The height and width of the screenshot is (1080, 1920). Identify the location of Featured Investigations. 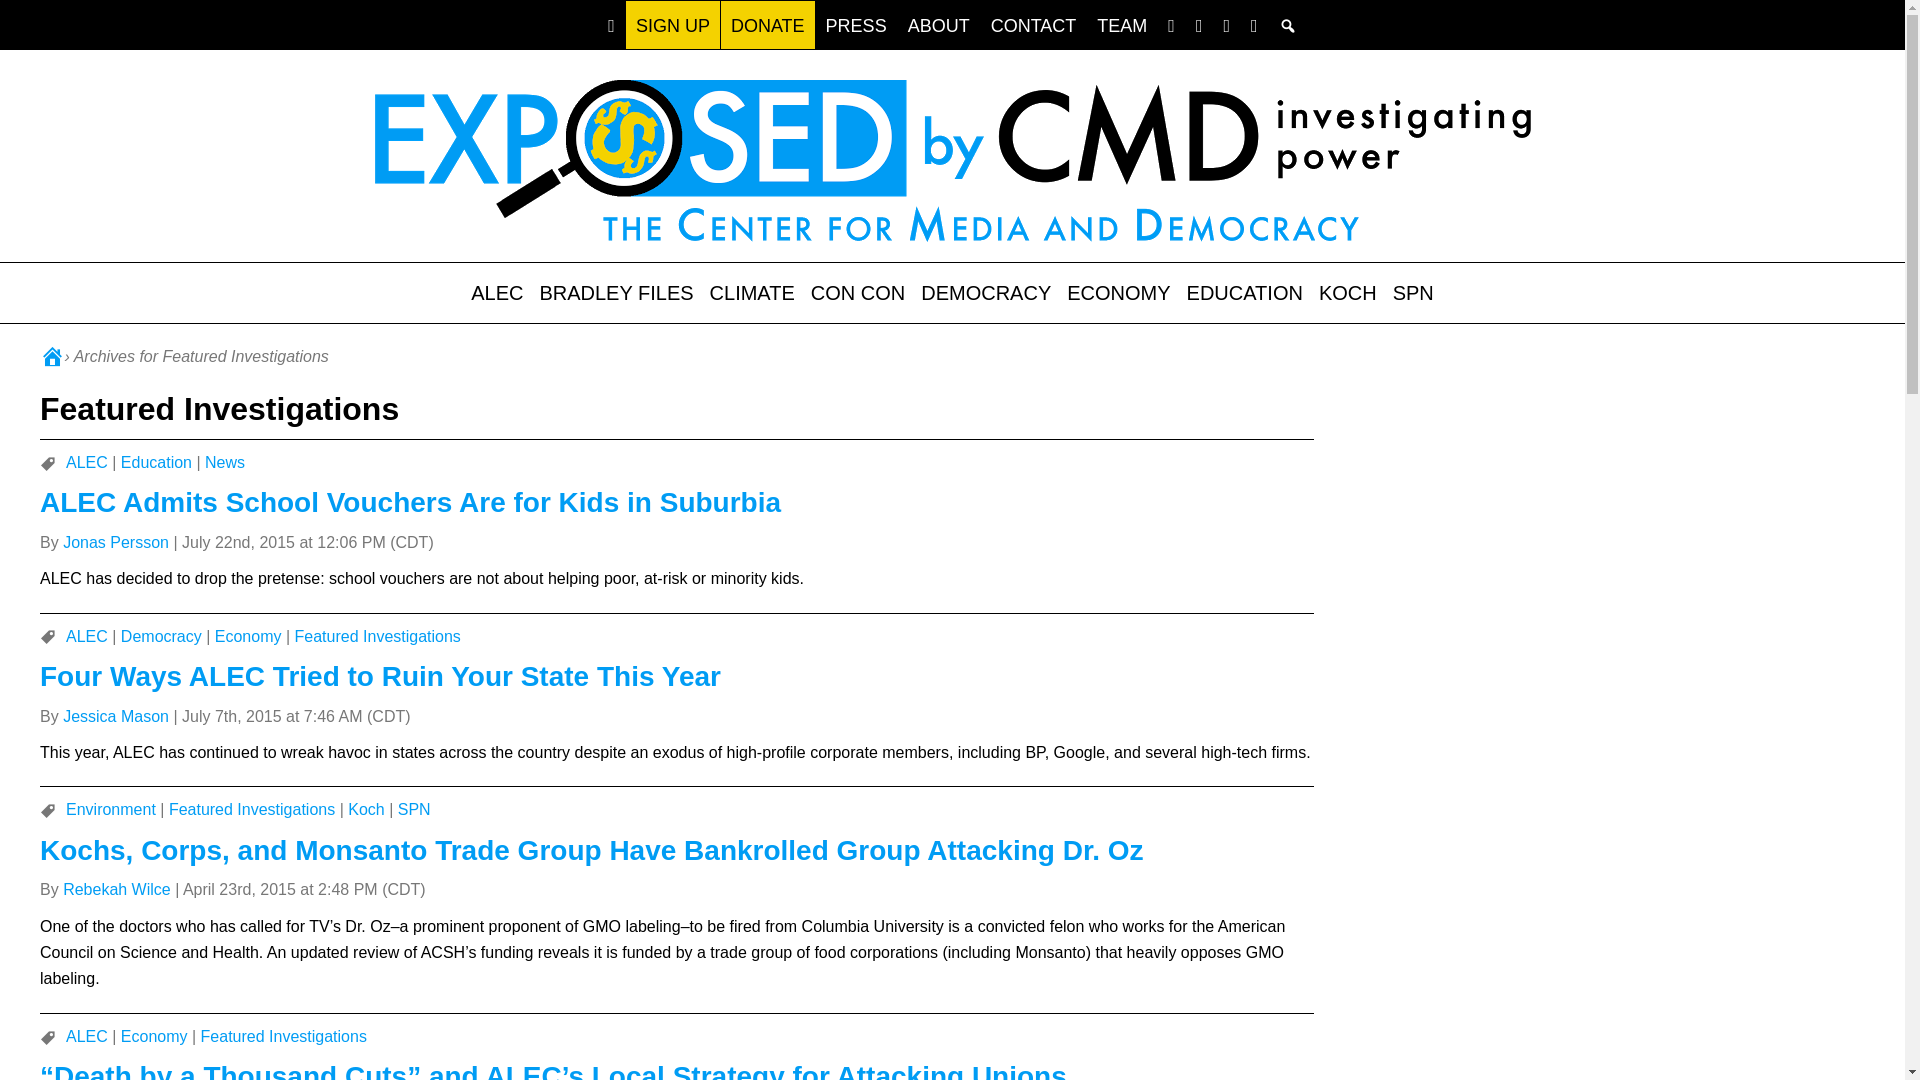
(378, 636).